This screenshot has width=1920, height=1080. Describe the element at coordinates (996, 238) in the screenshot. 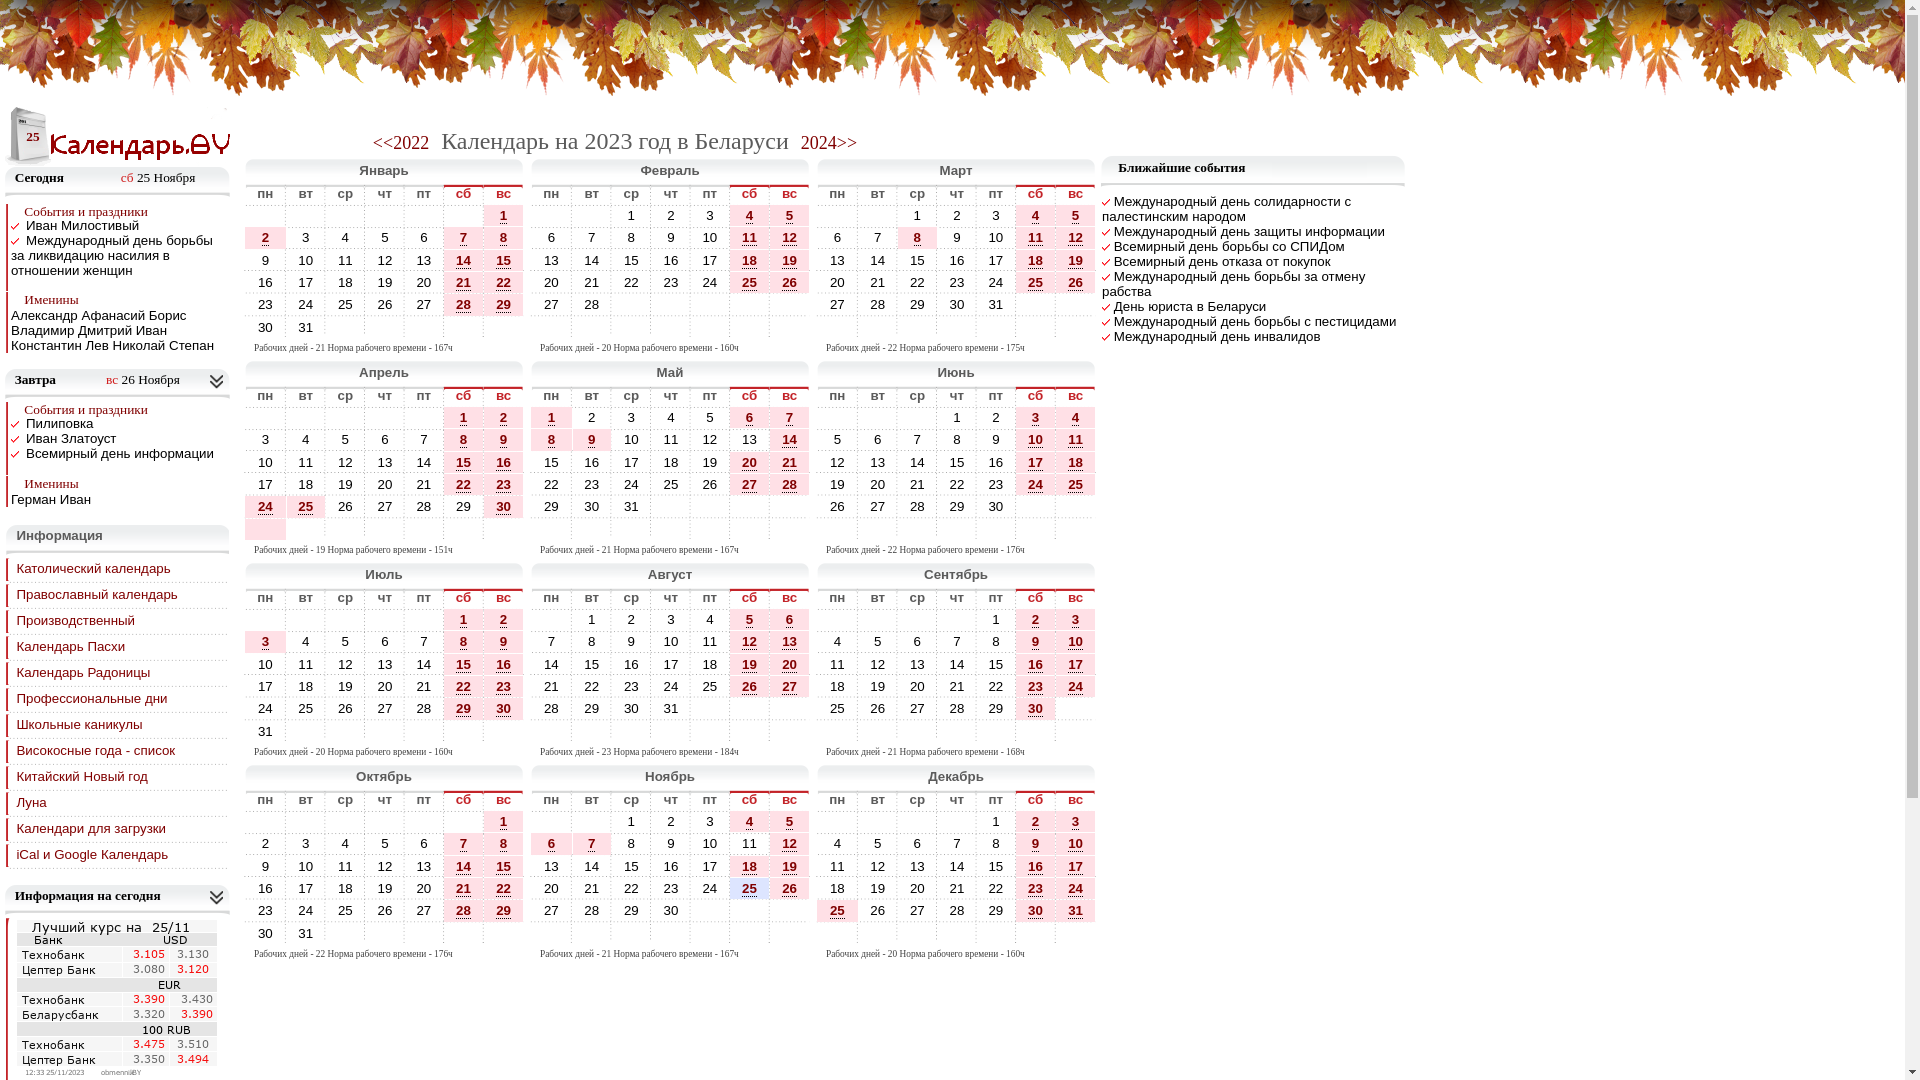

I see `10` at that location.